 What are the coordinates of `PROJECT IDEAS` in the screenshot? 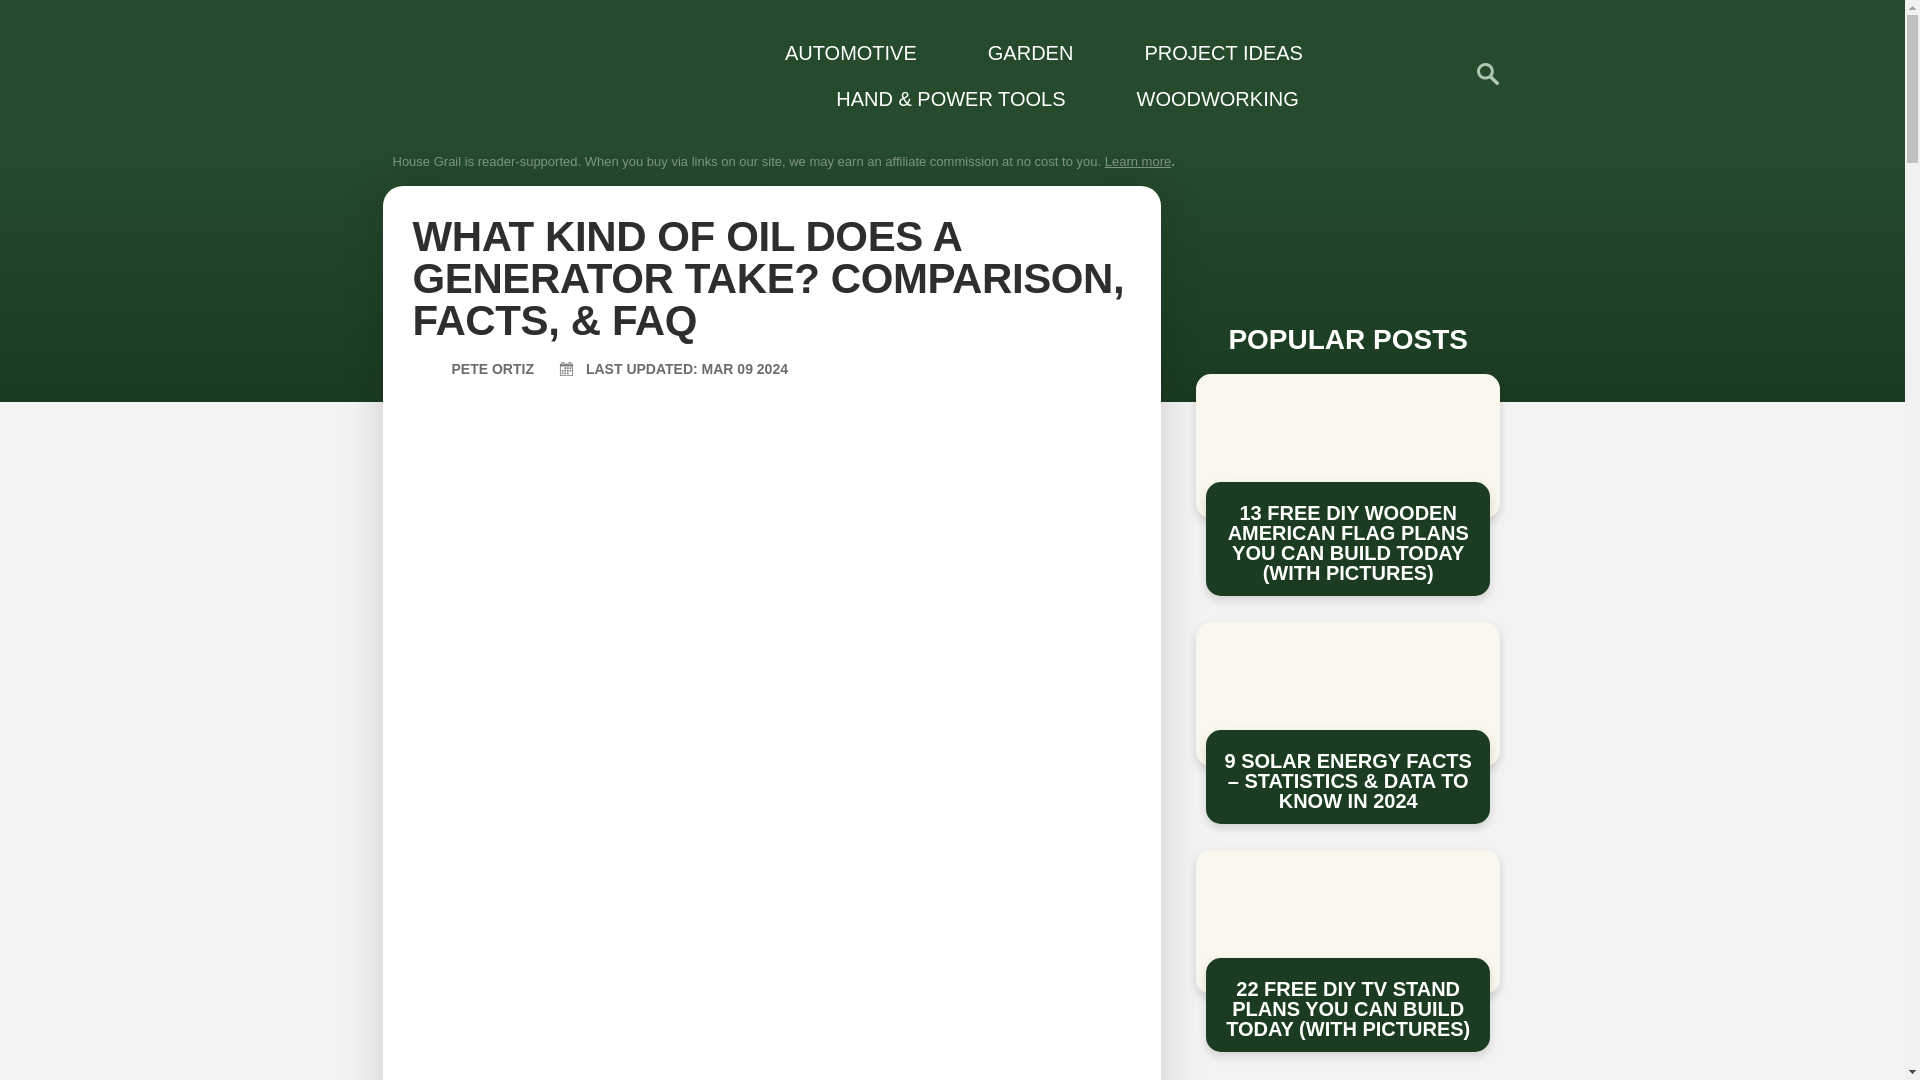 It's located at (1211, 52).